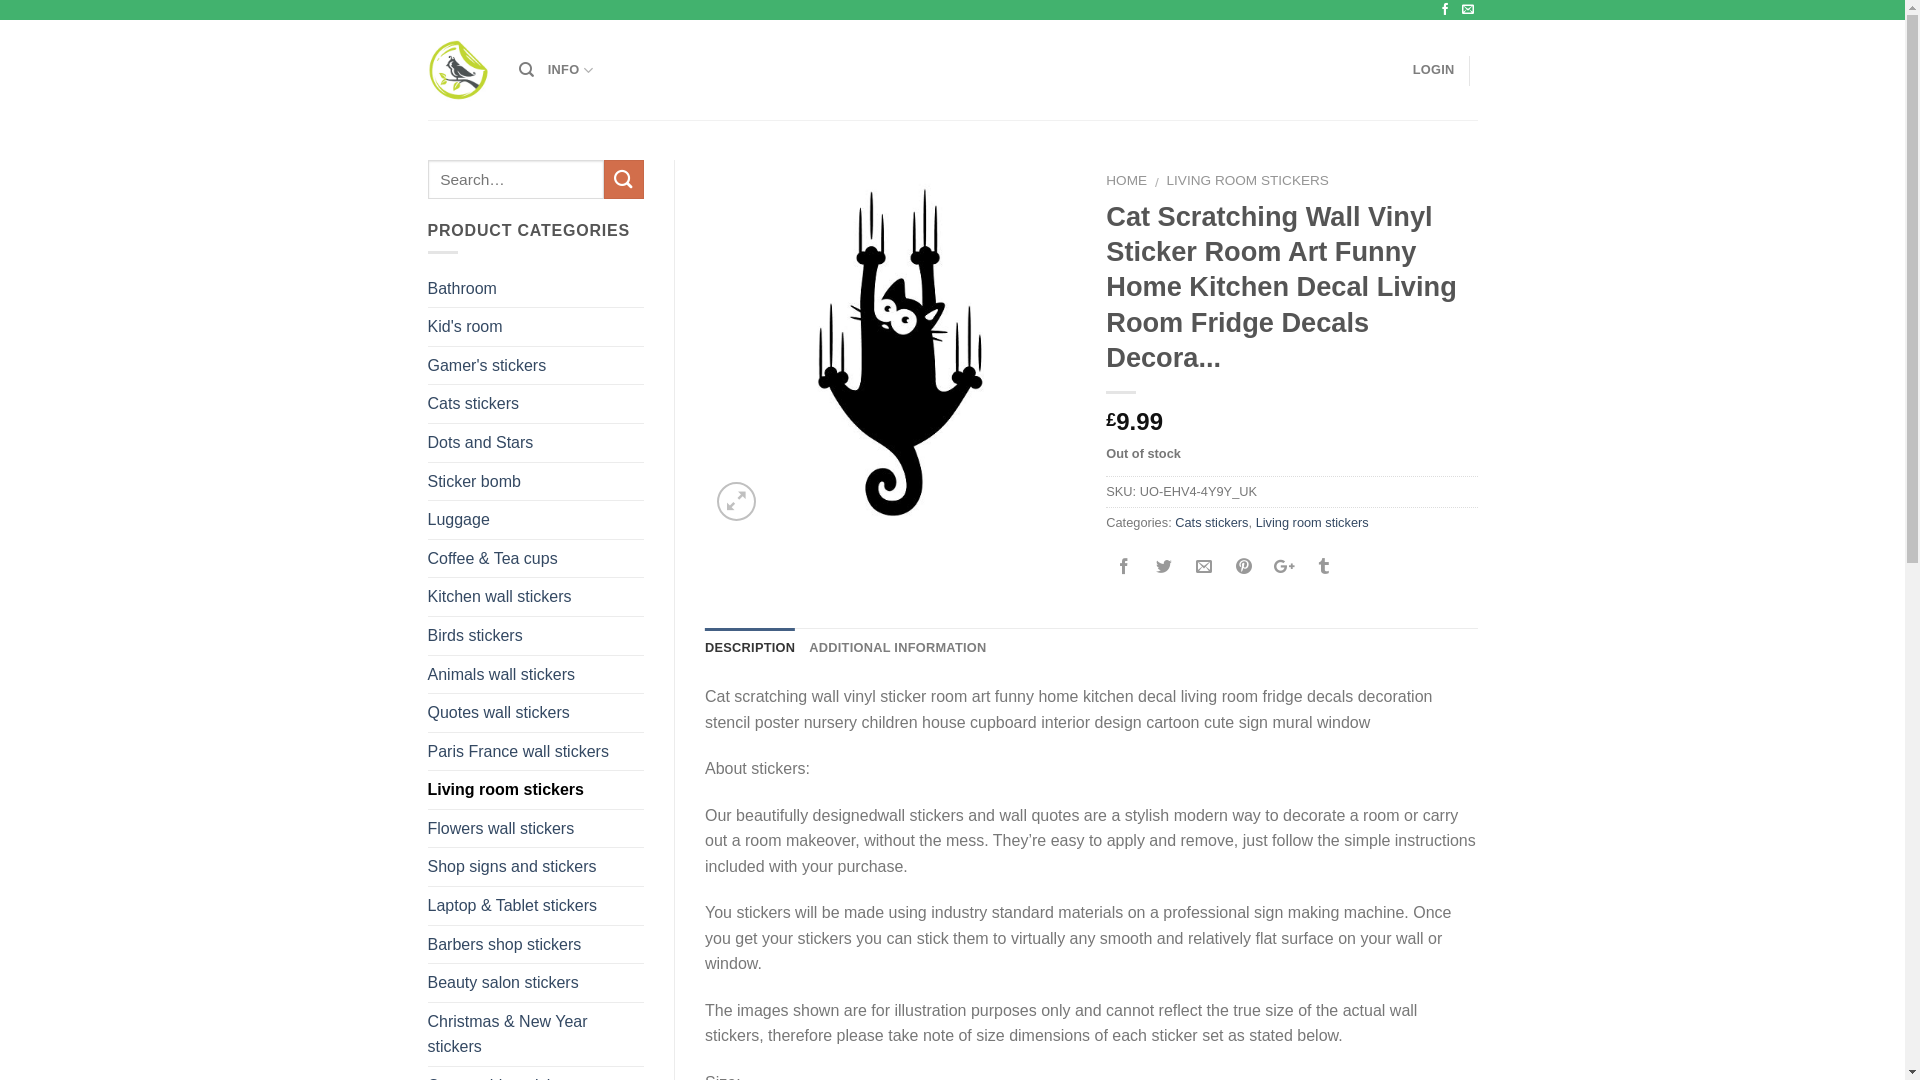 The width and height of the screenshot is (1920, 1080). Describe the element at coordinates (458, 70) in the screenshot. I see ` - ` at that location.